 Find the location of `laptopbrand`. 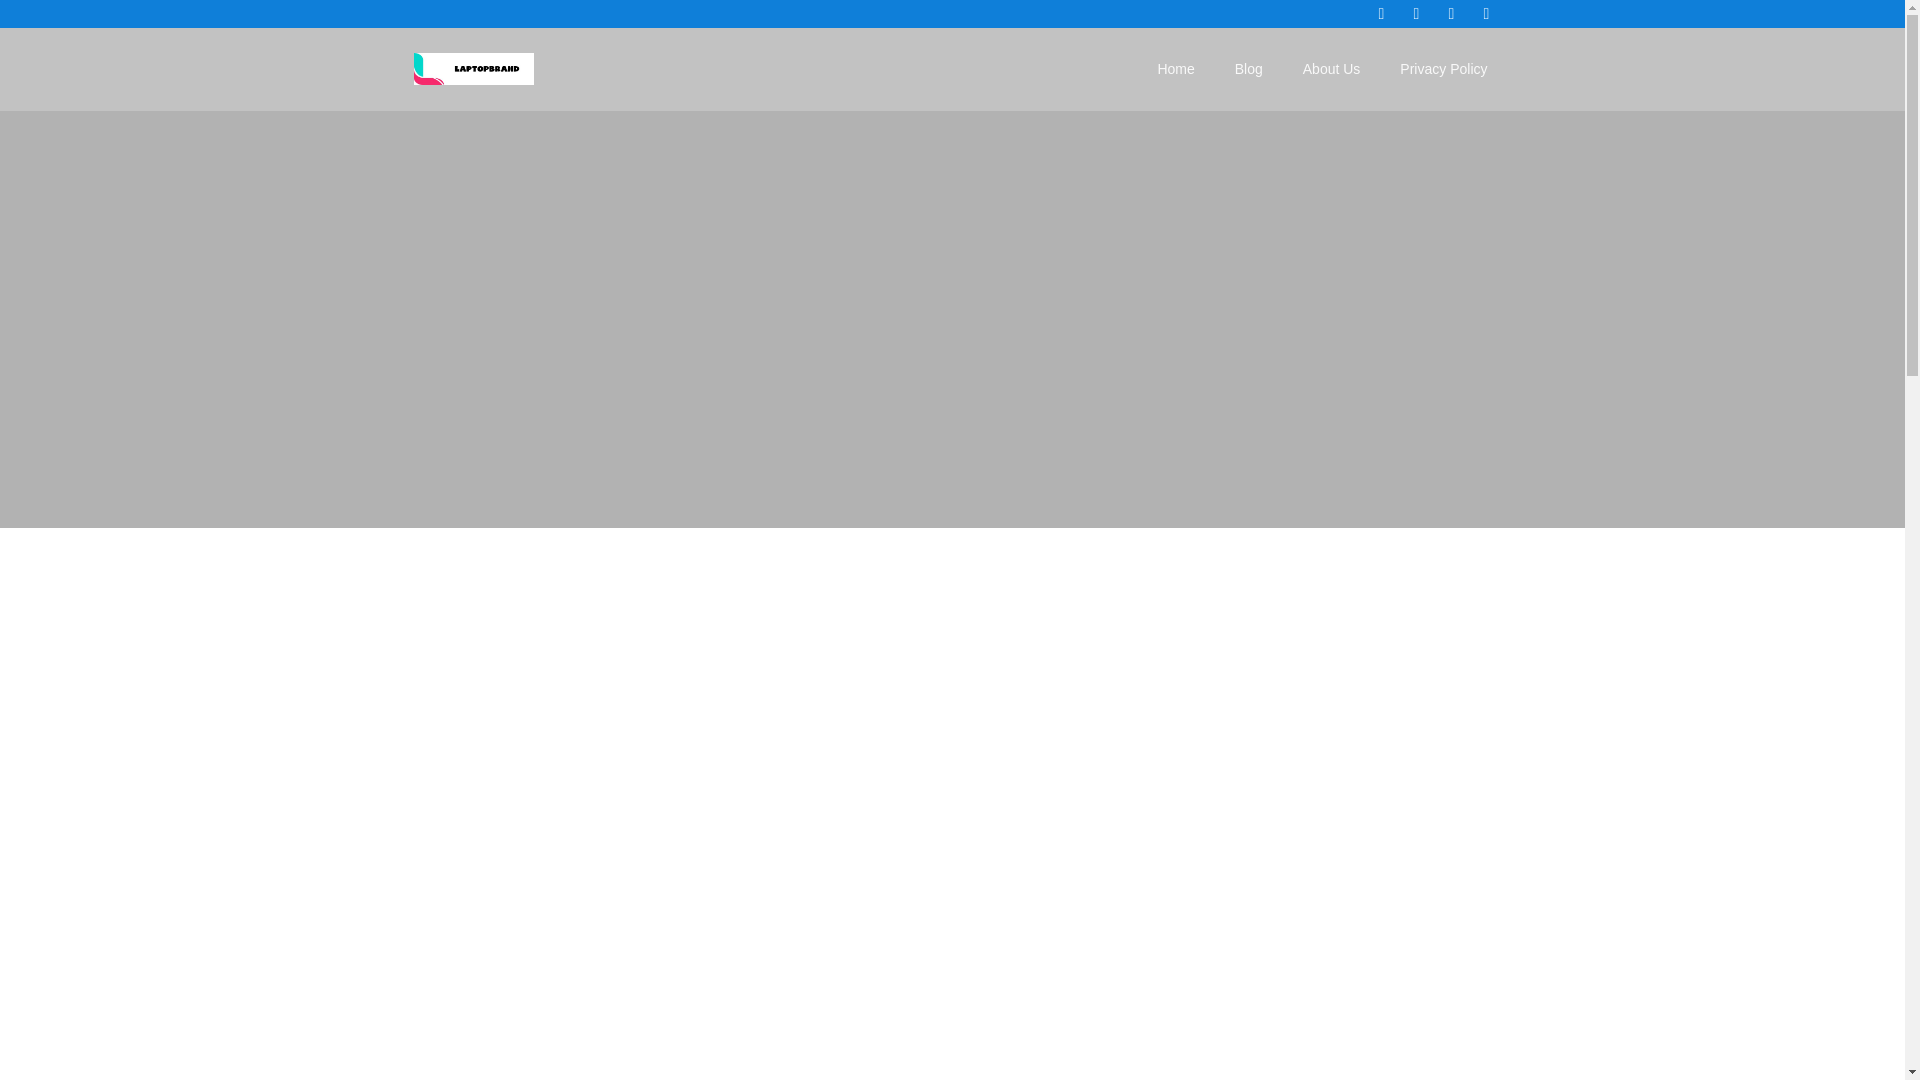

laptopbrand is located at coordinates (474, 68).